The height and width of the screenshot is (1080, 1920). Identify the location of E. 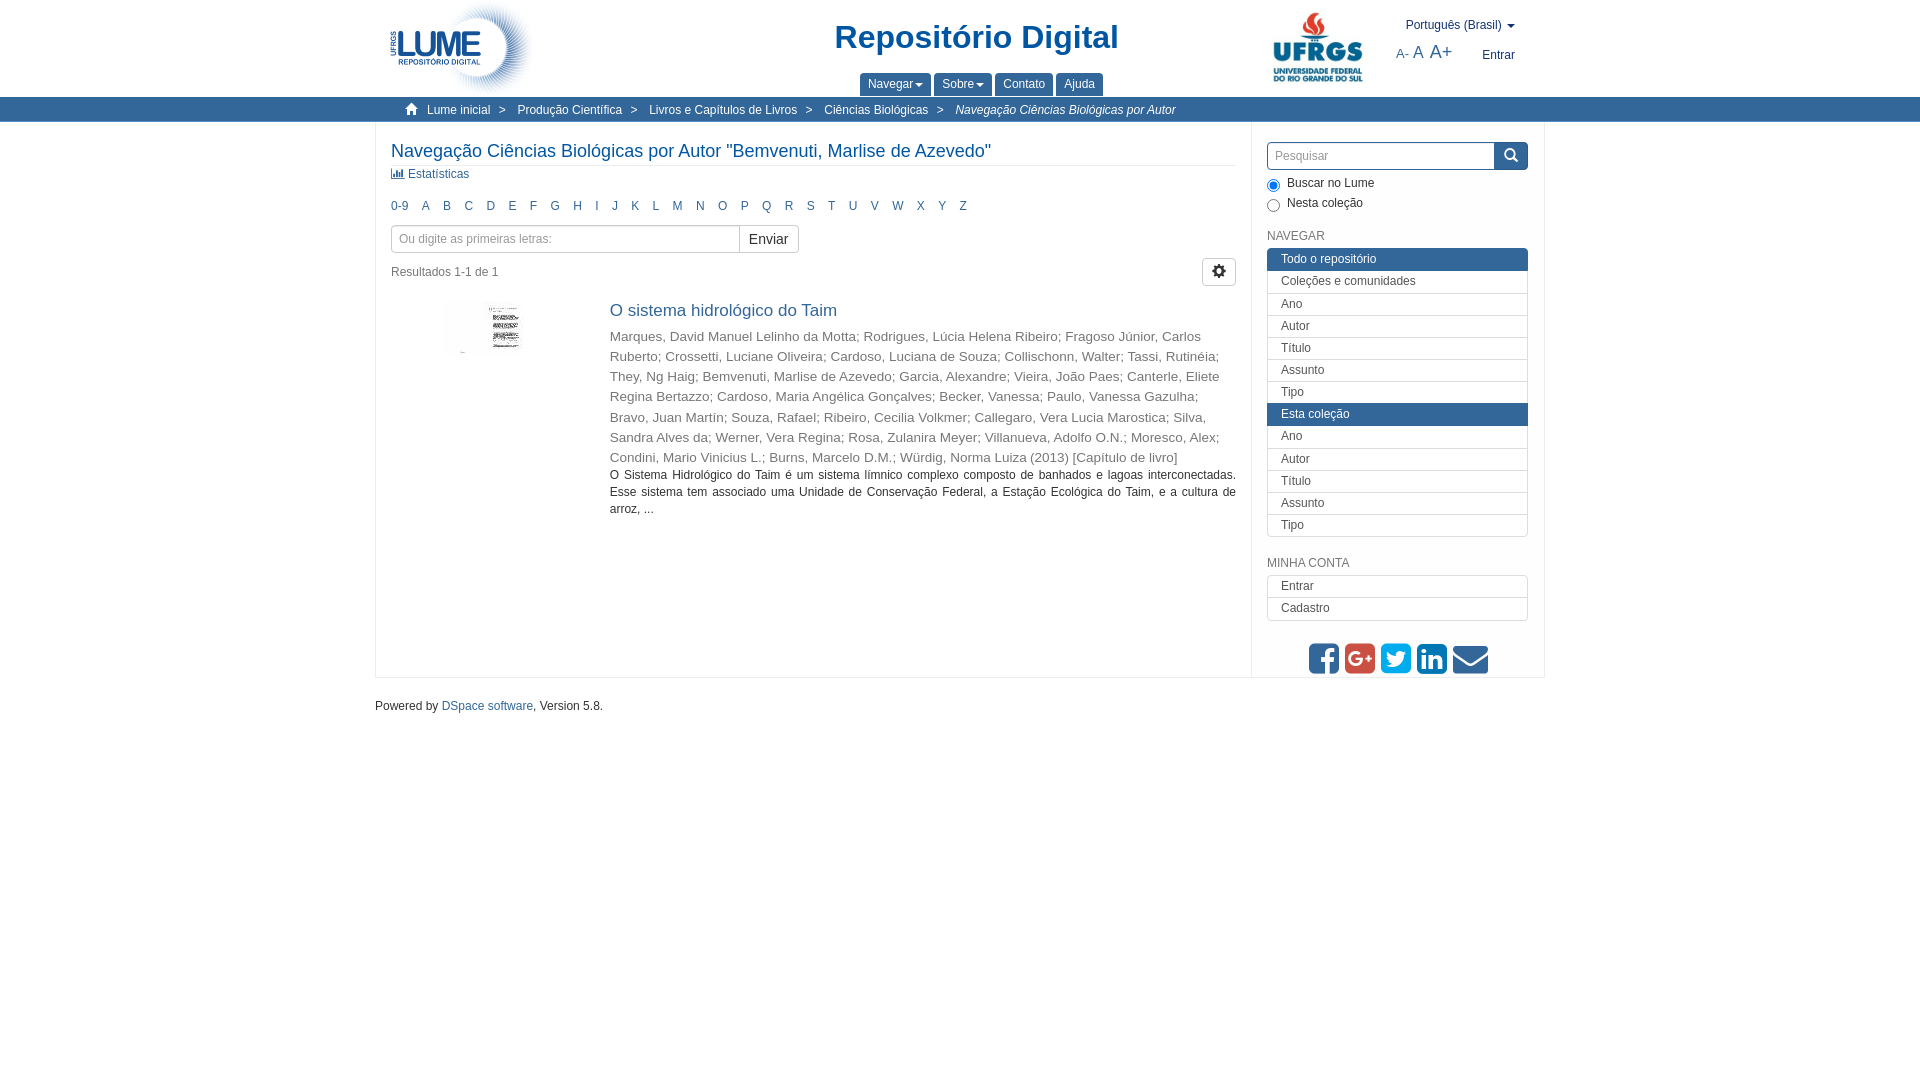
(512, 206).